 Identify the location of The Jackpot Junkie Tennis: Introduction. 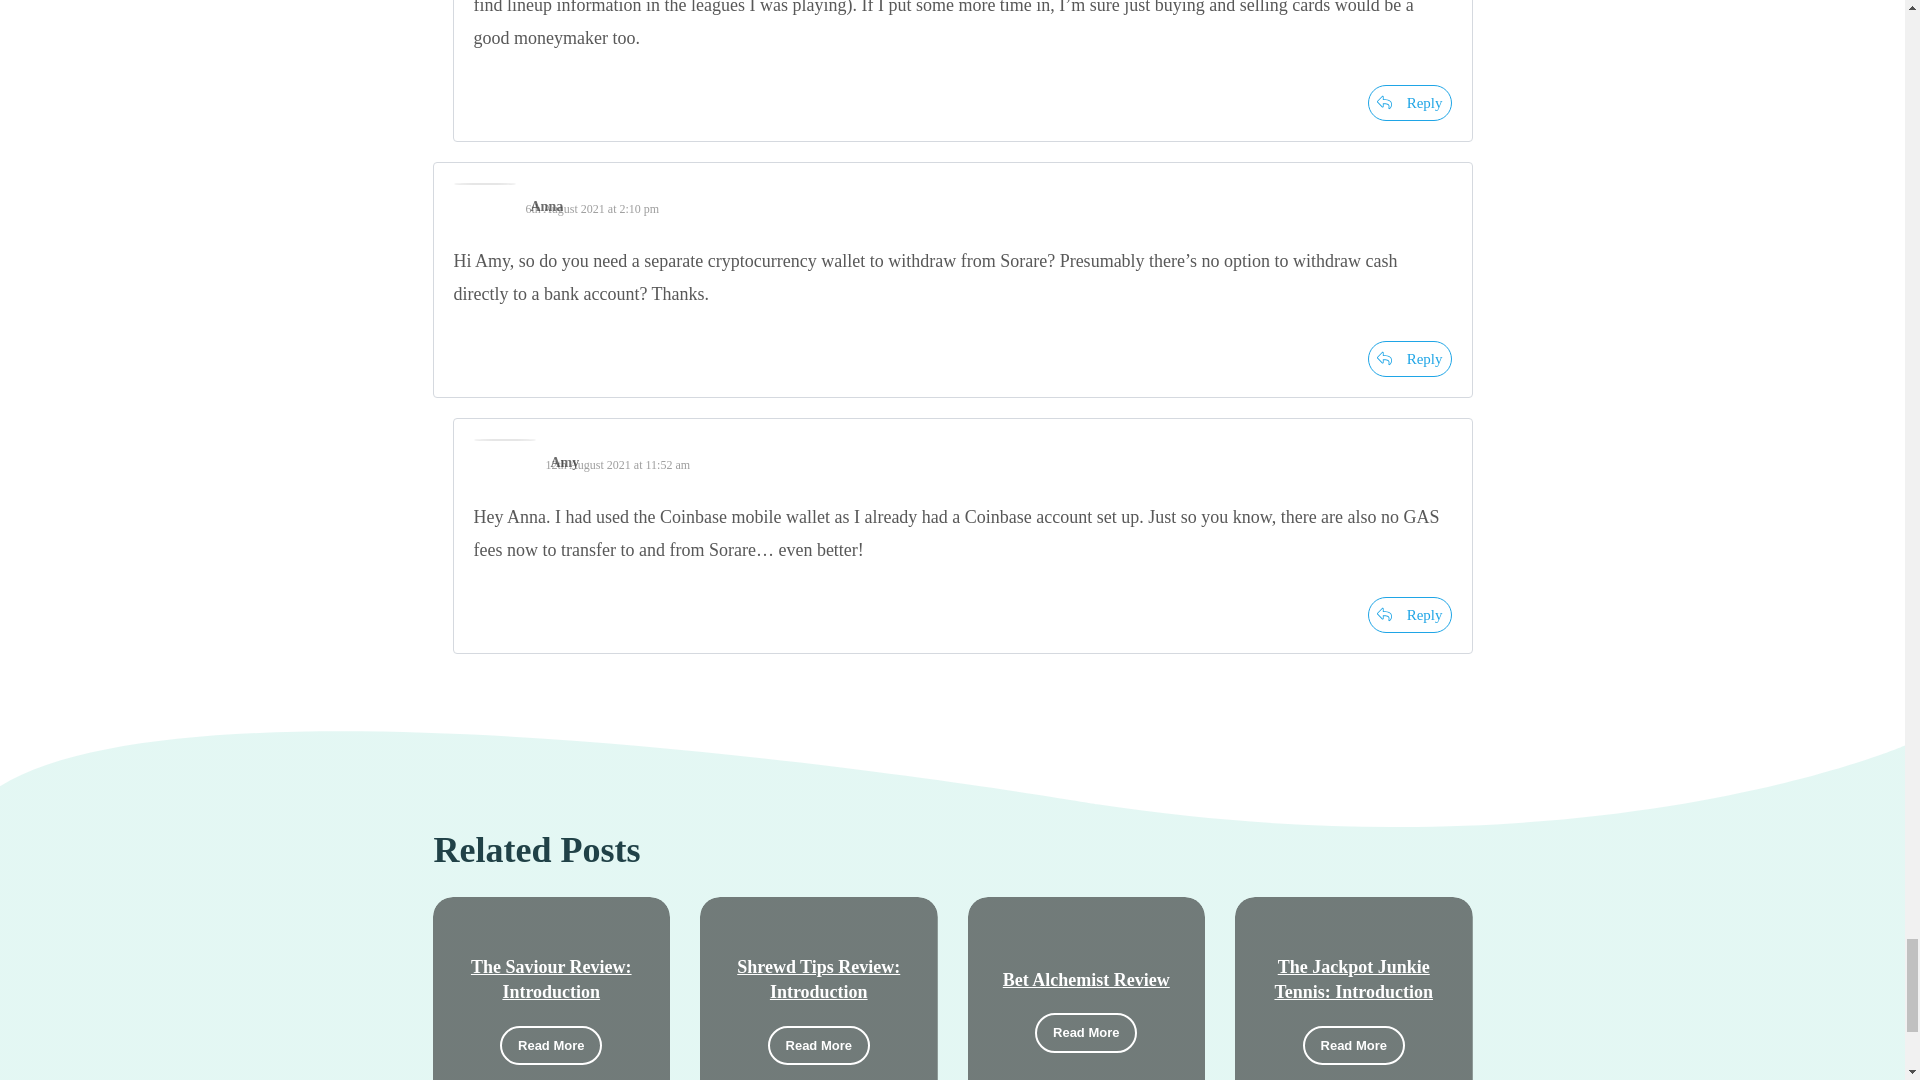
(1353, 979).